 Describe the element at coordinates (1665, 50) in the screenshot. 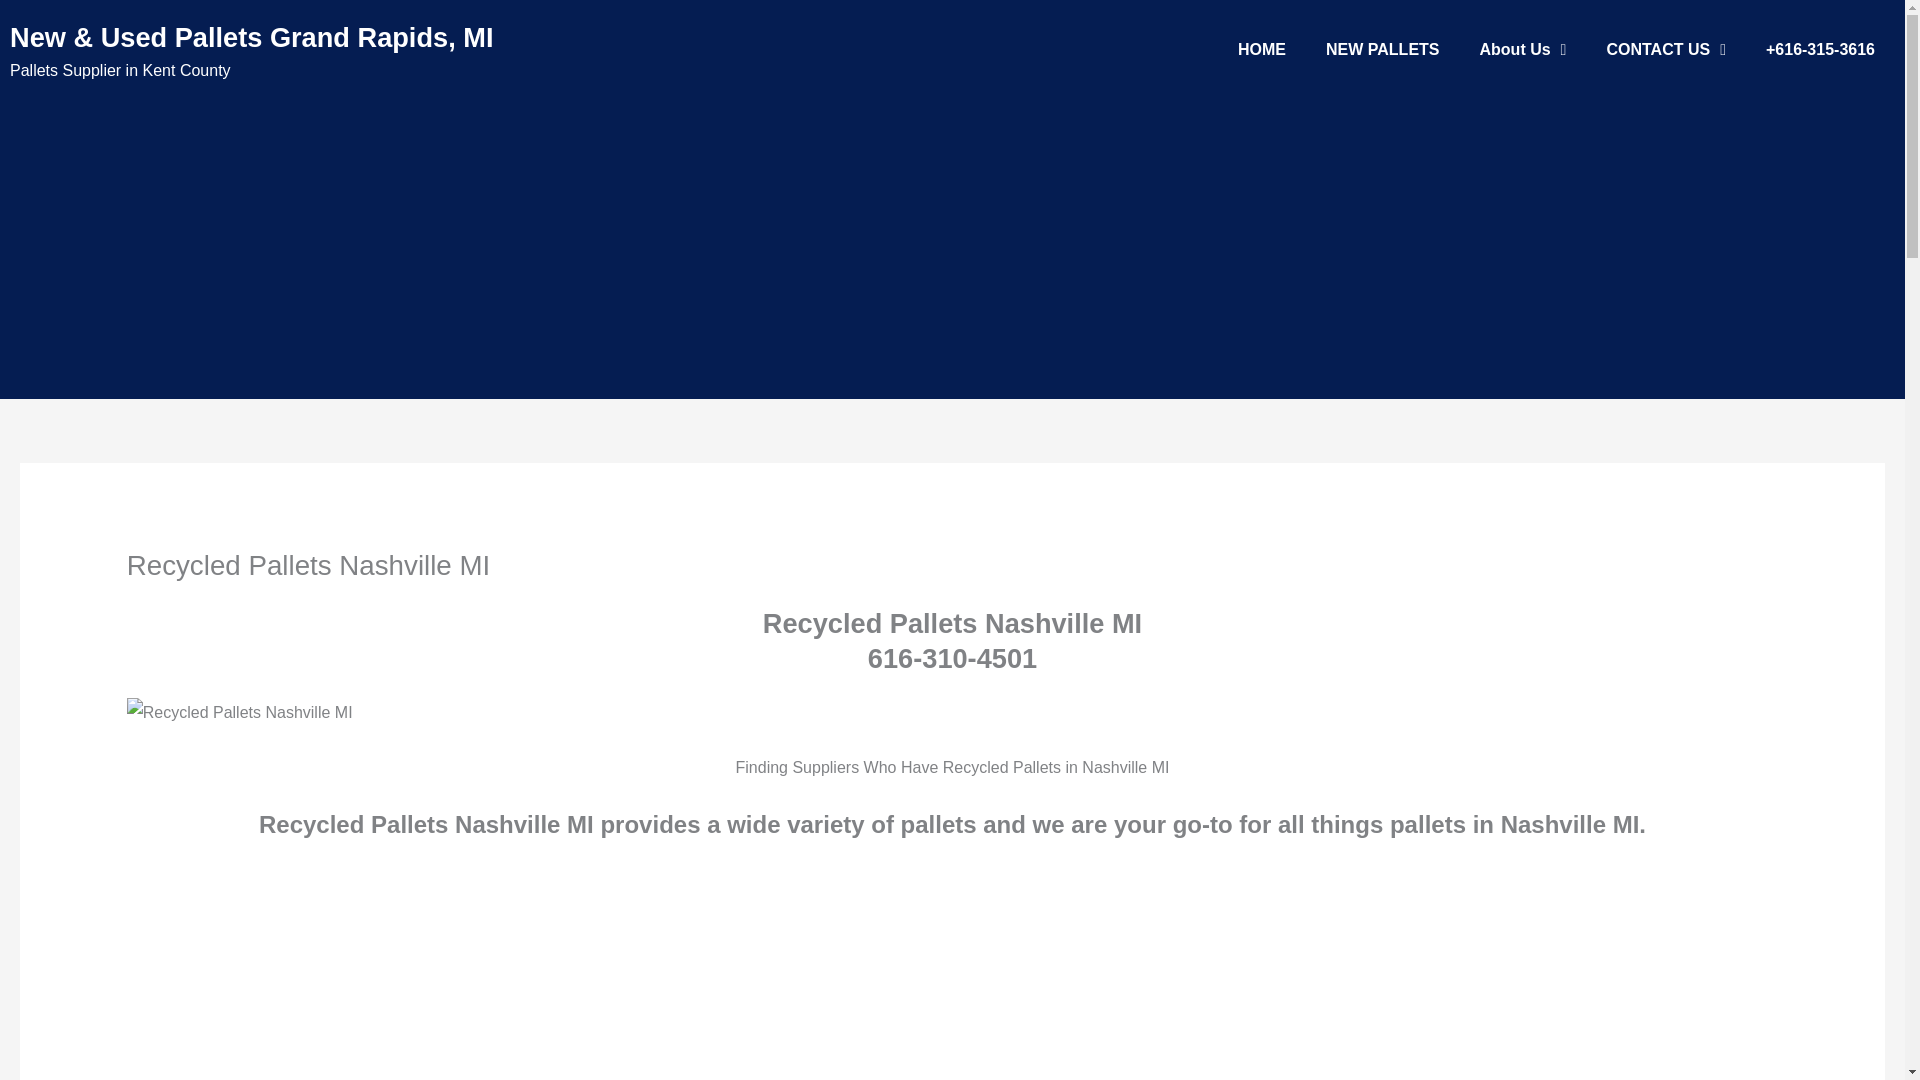

I see `CONTACT US` at that location.